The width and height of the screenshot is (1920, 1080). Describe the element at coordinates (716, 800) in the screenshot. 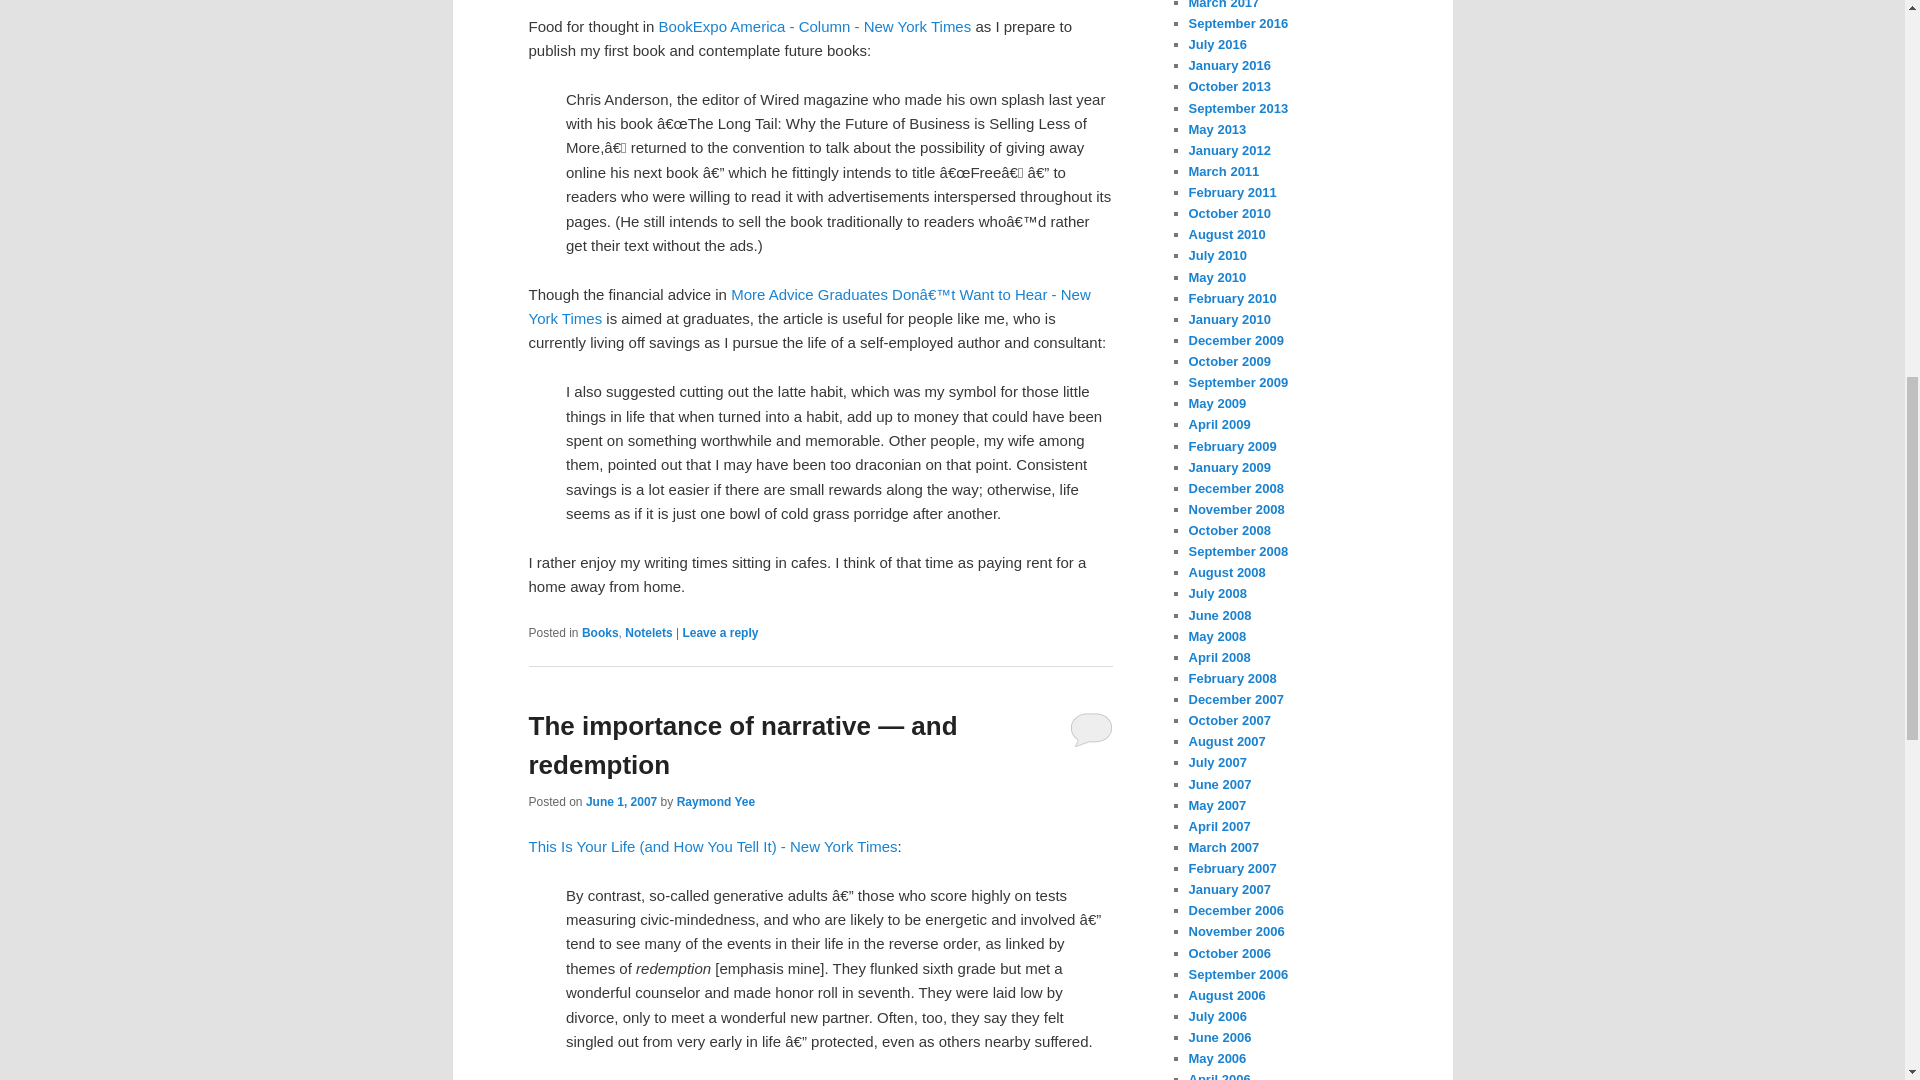

I see `Raymond Yee` at that location.